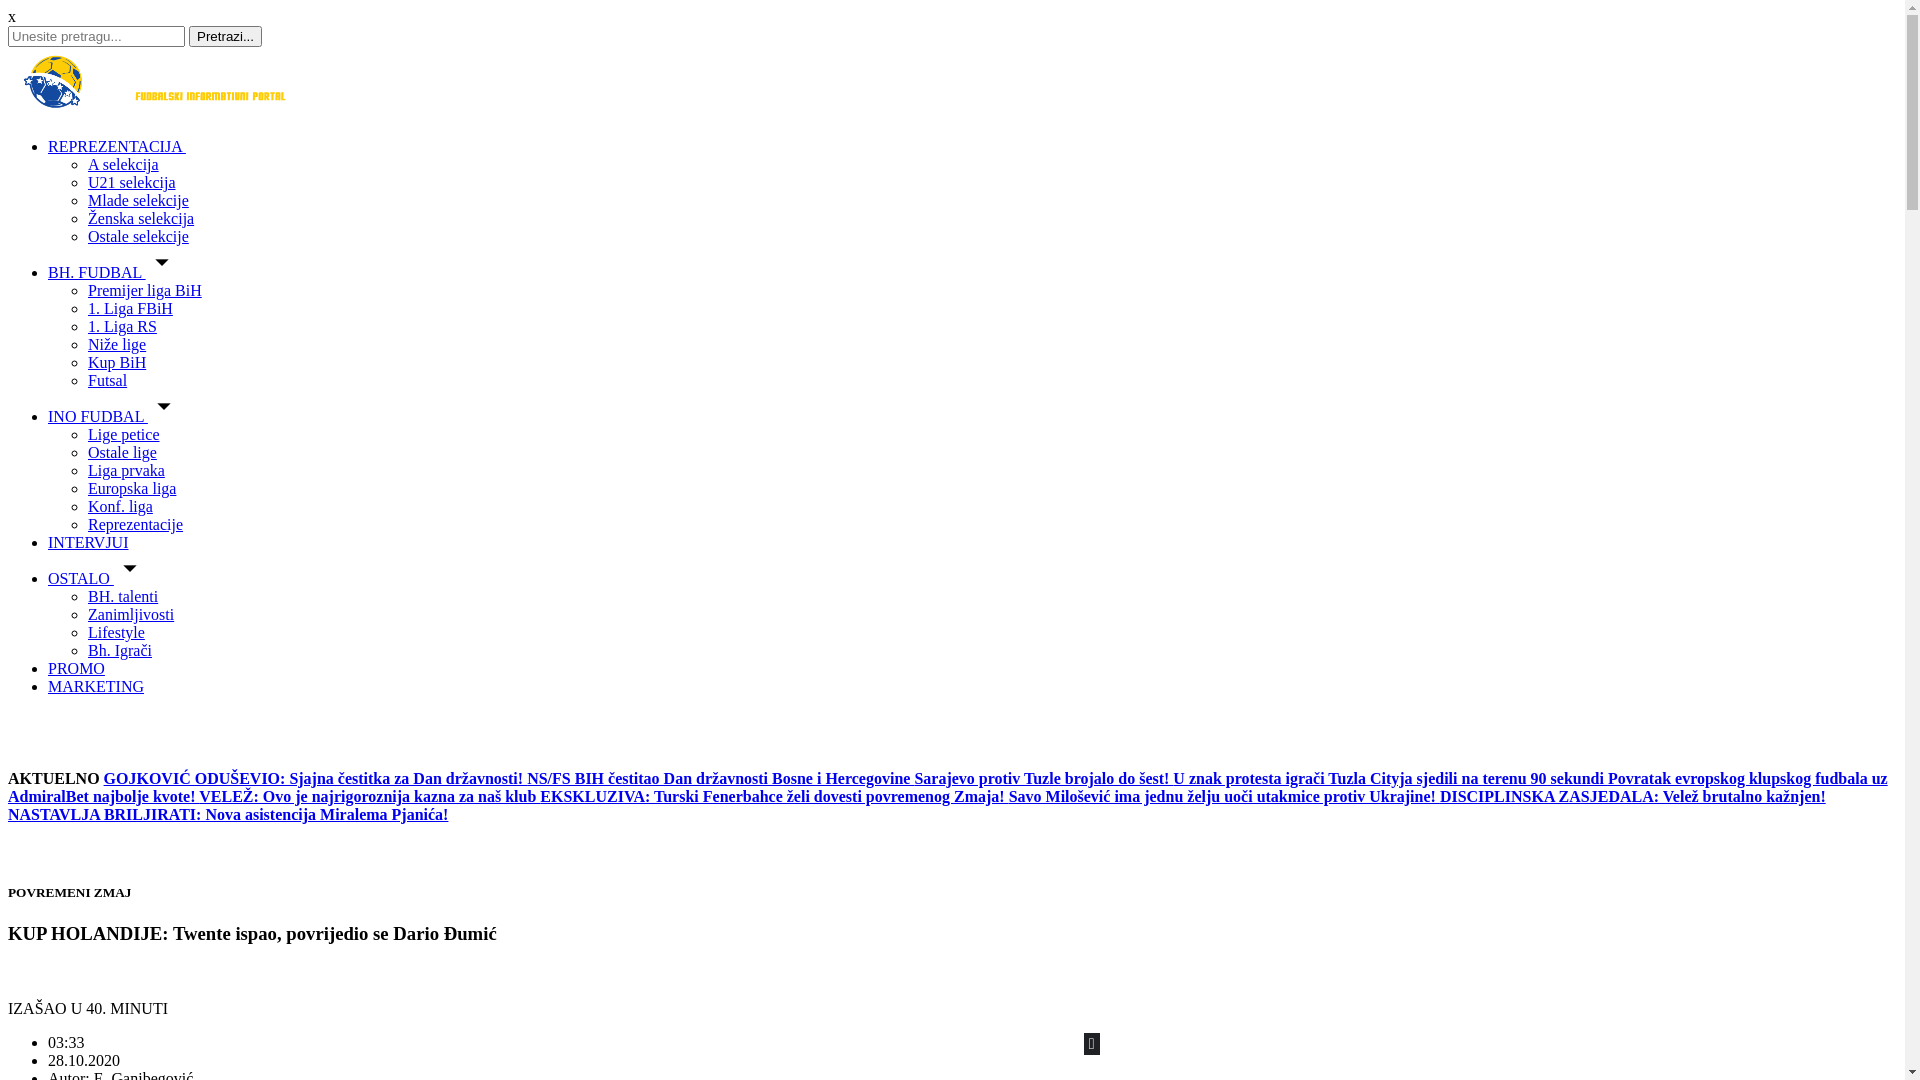  What do you see at coordinates (145, 290) in the screenshot?
I see `Premijer liga BiH` at bounding box center [145, 290].